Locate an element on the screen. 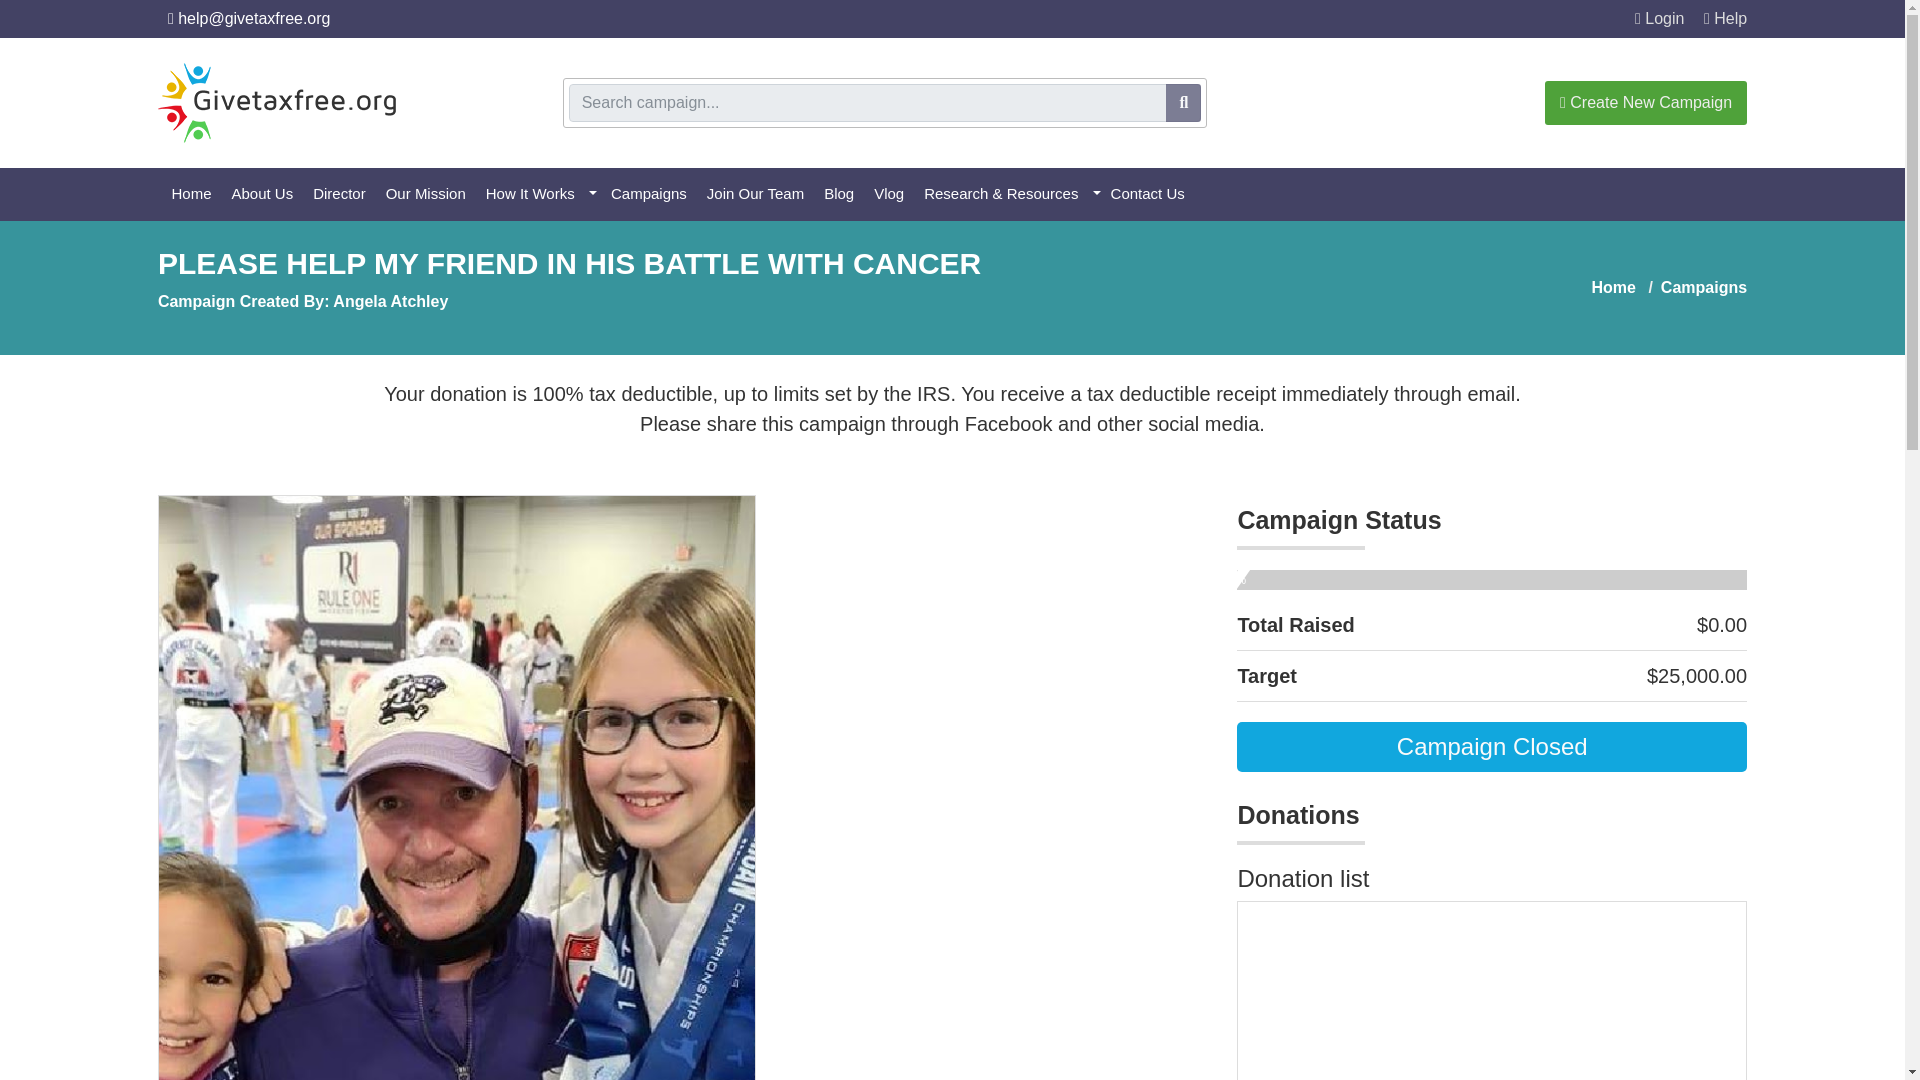 Image resolution: width=1920 pixels, height=1080 pixels. Create New Campaign is located at coordinates (1646, 103).